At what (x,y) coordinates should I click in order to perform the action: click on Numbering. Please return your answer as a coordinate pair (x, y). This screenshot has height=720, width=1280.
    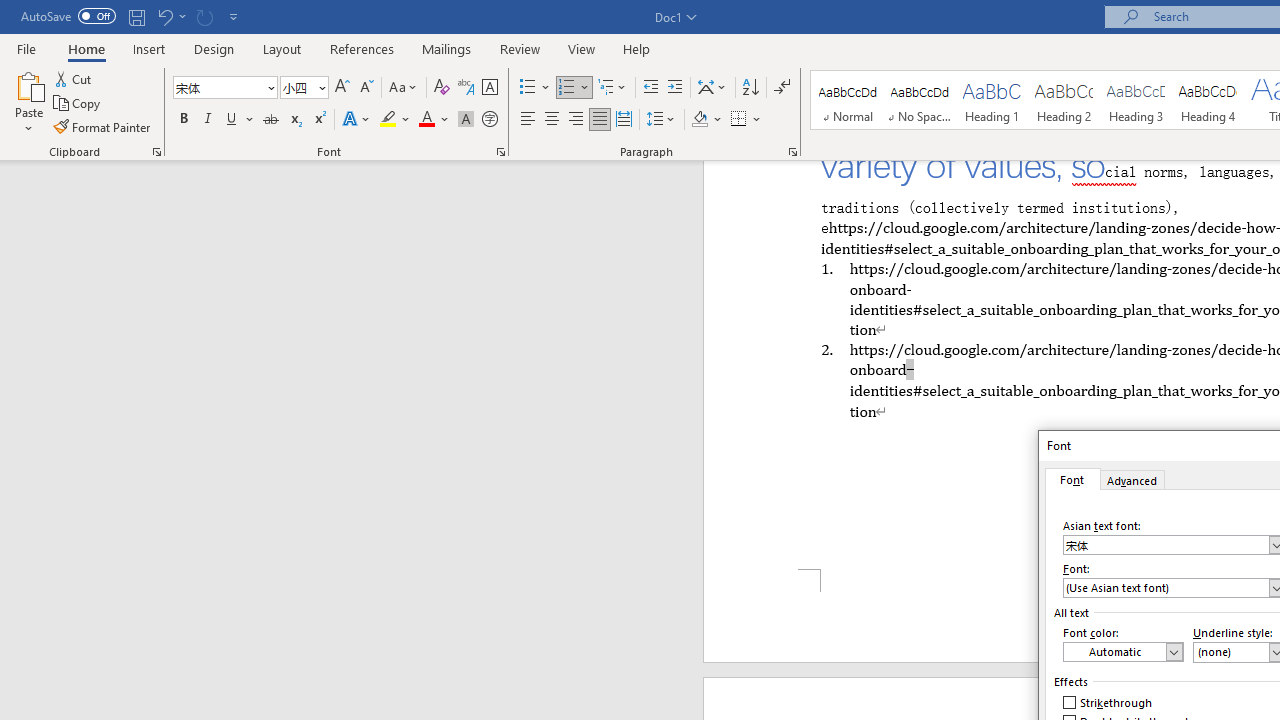
    Looking at the image, I should click on (574, 88).